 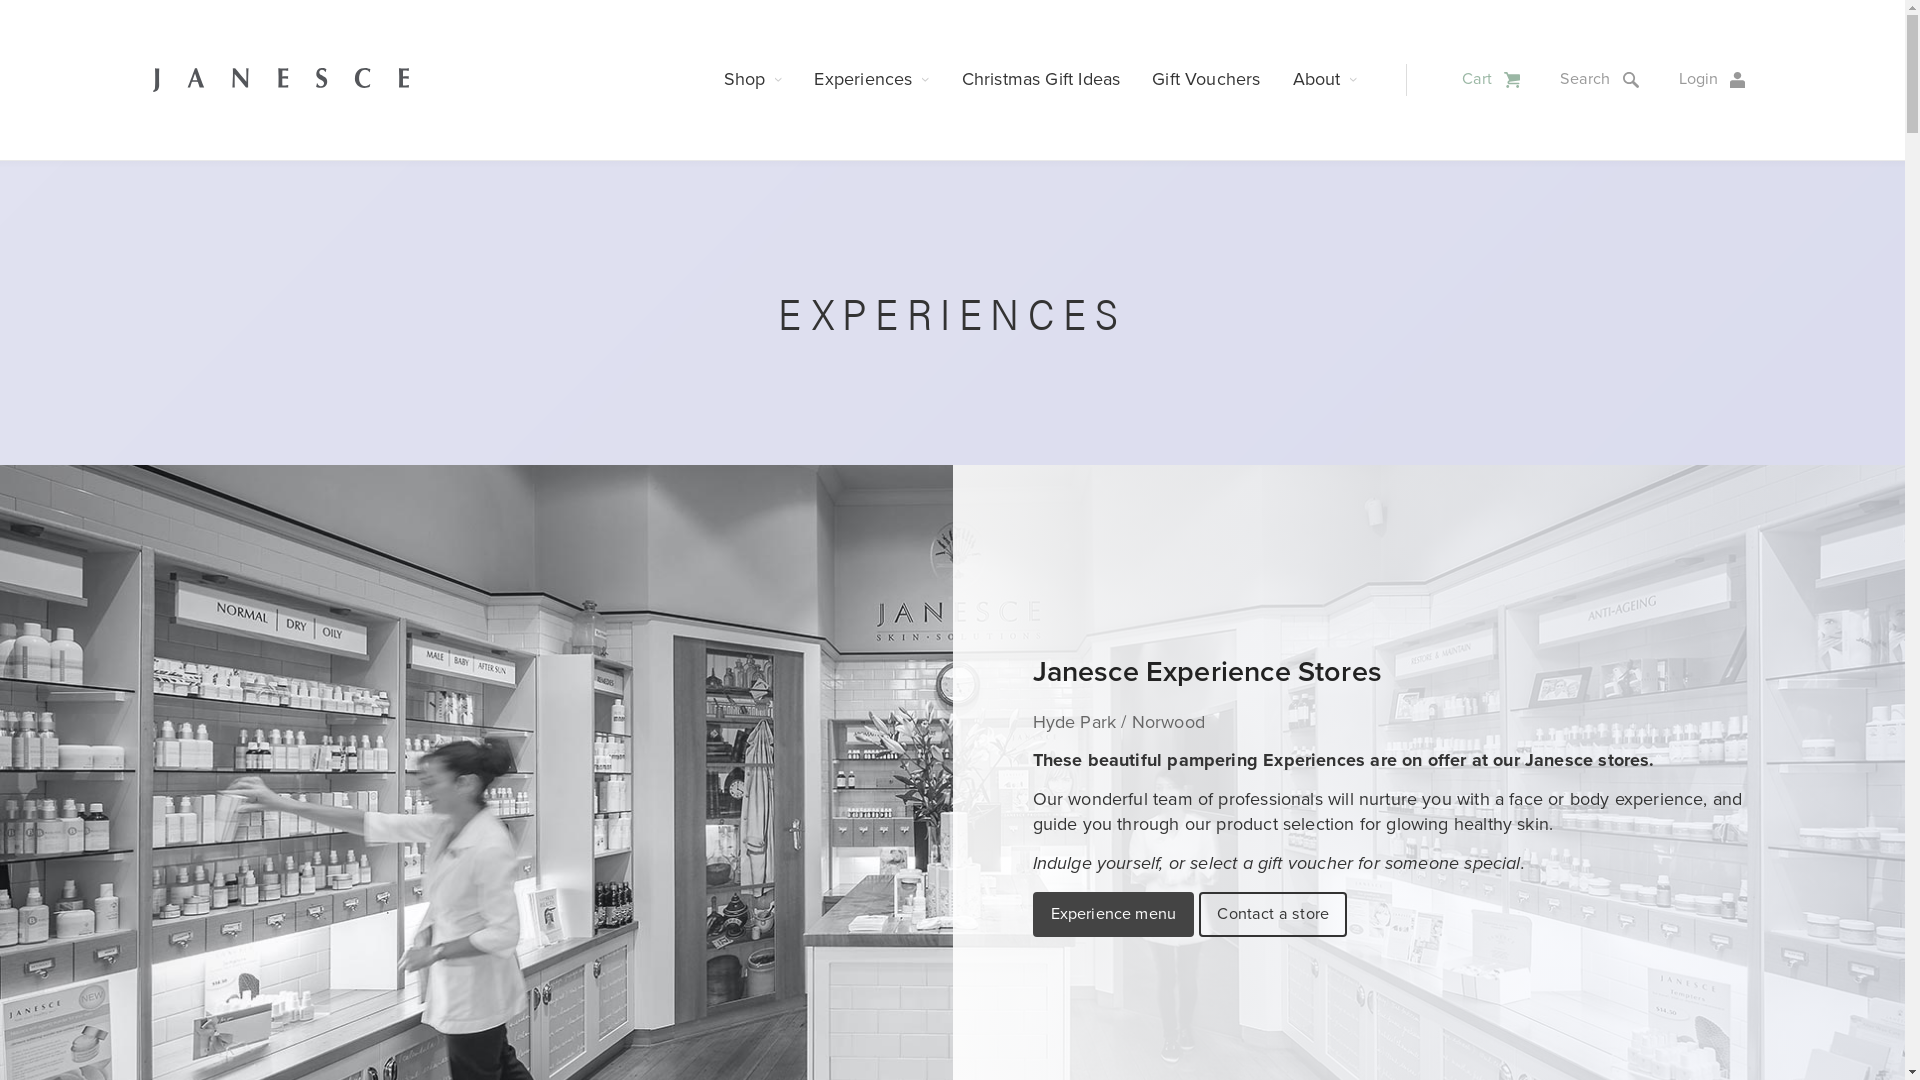 What do you see at coordinates (1273, 914) in the screenshot?
I see `Contact a store` at bounding box center [1273, 914].